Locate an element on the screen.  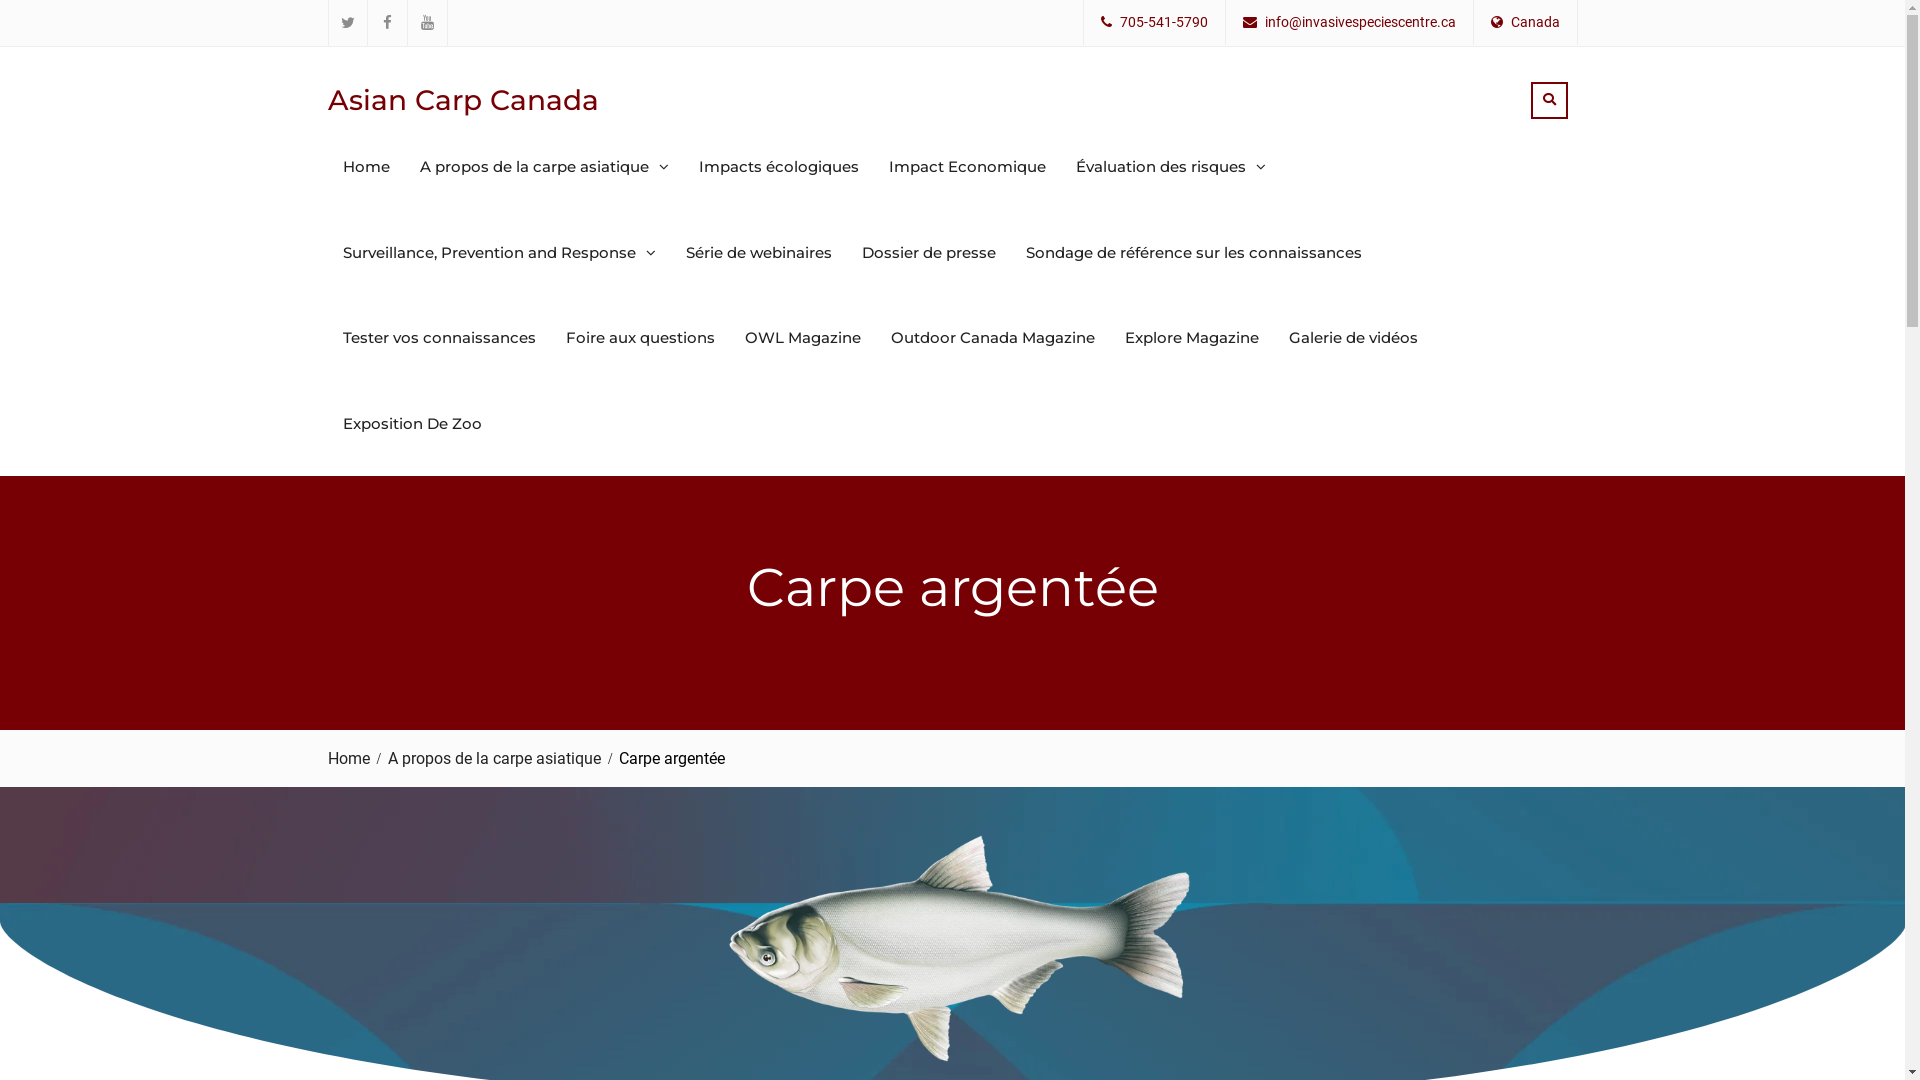
A propos de la carpe asiatique is located at coordinates (500, 758).